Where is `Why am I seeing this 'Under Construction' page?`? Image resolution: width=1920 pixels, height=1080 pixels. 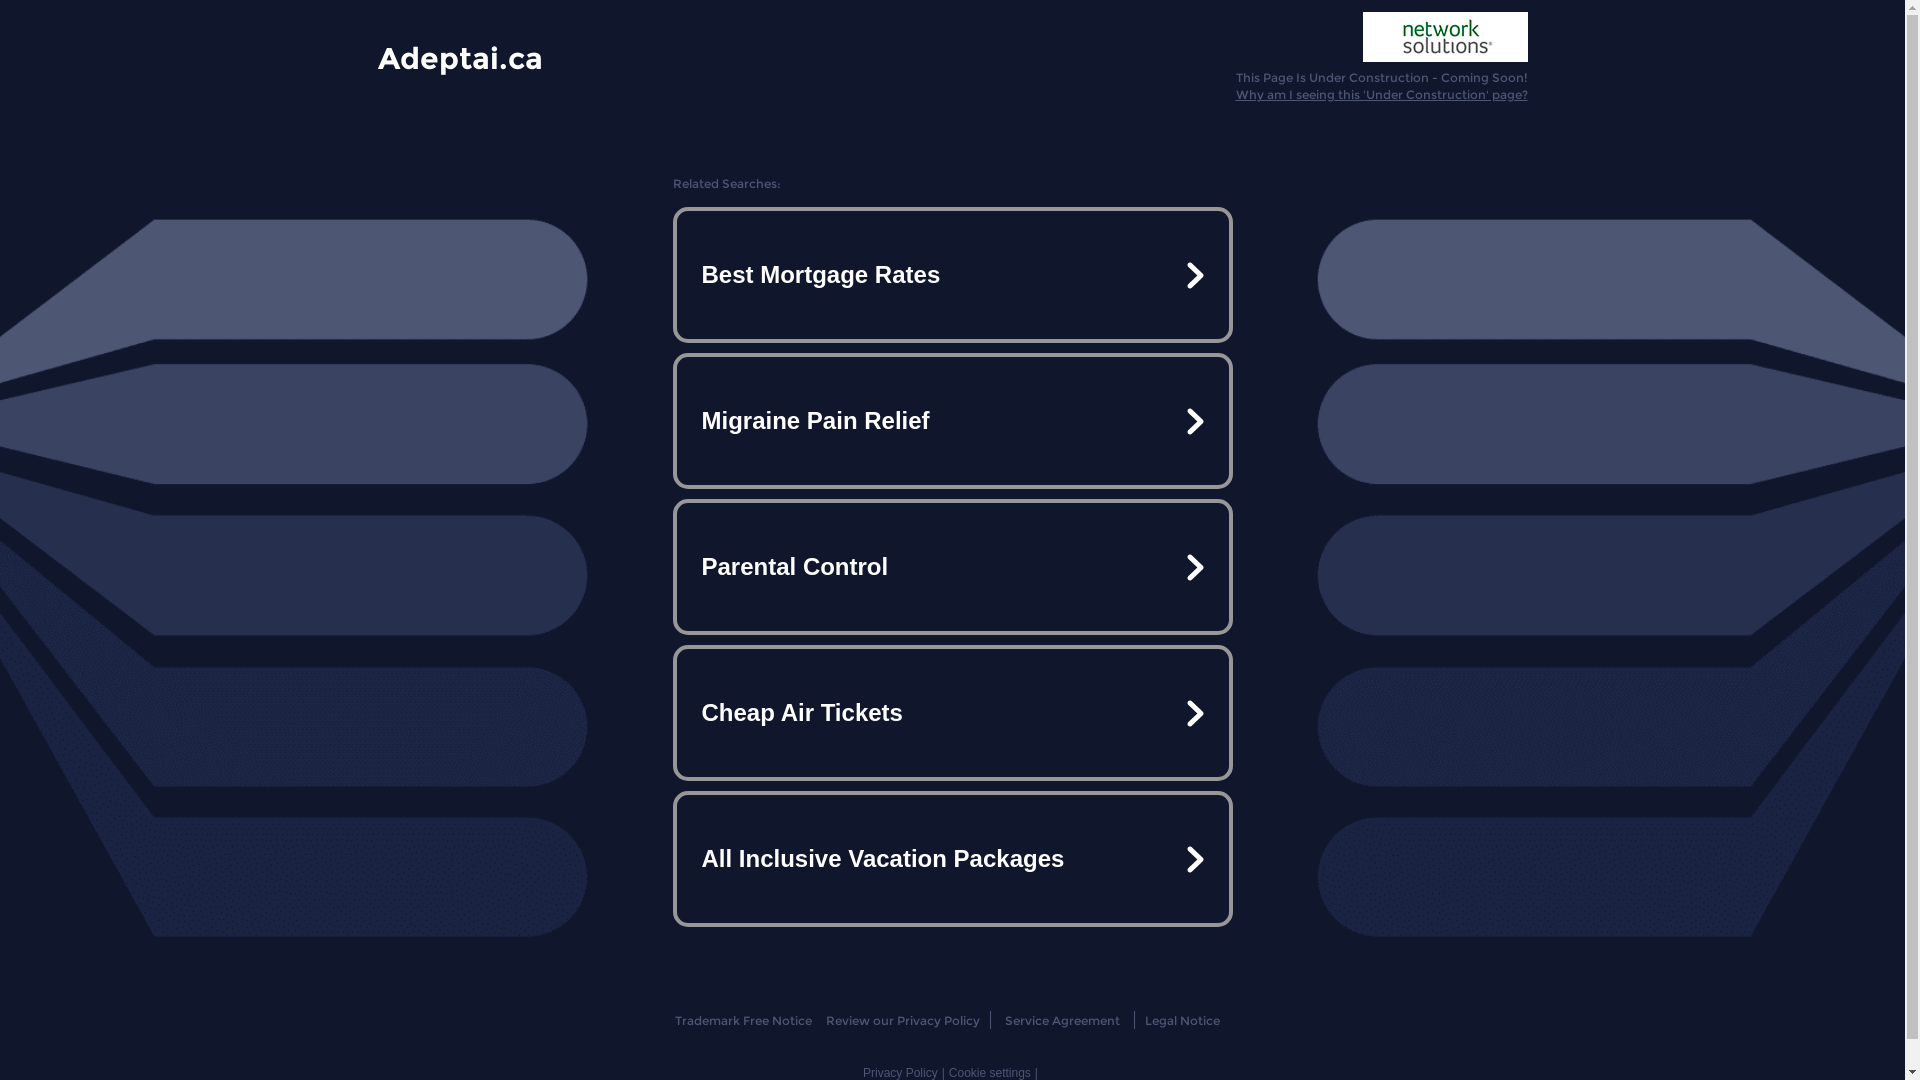
Why am I seeing this 'Under Construction' page? is located at coordinates (1382, 94).